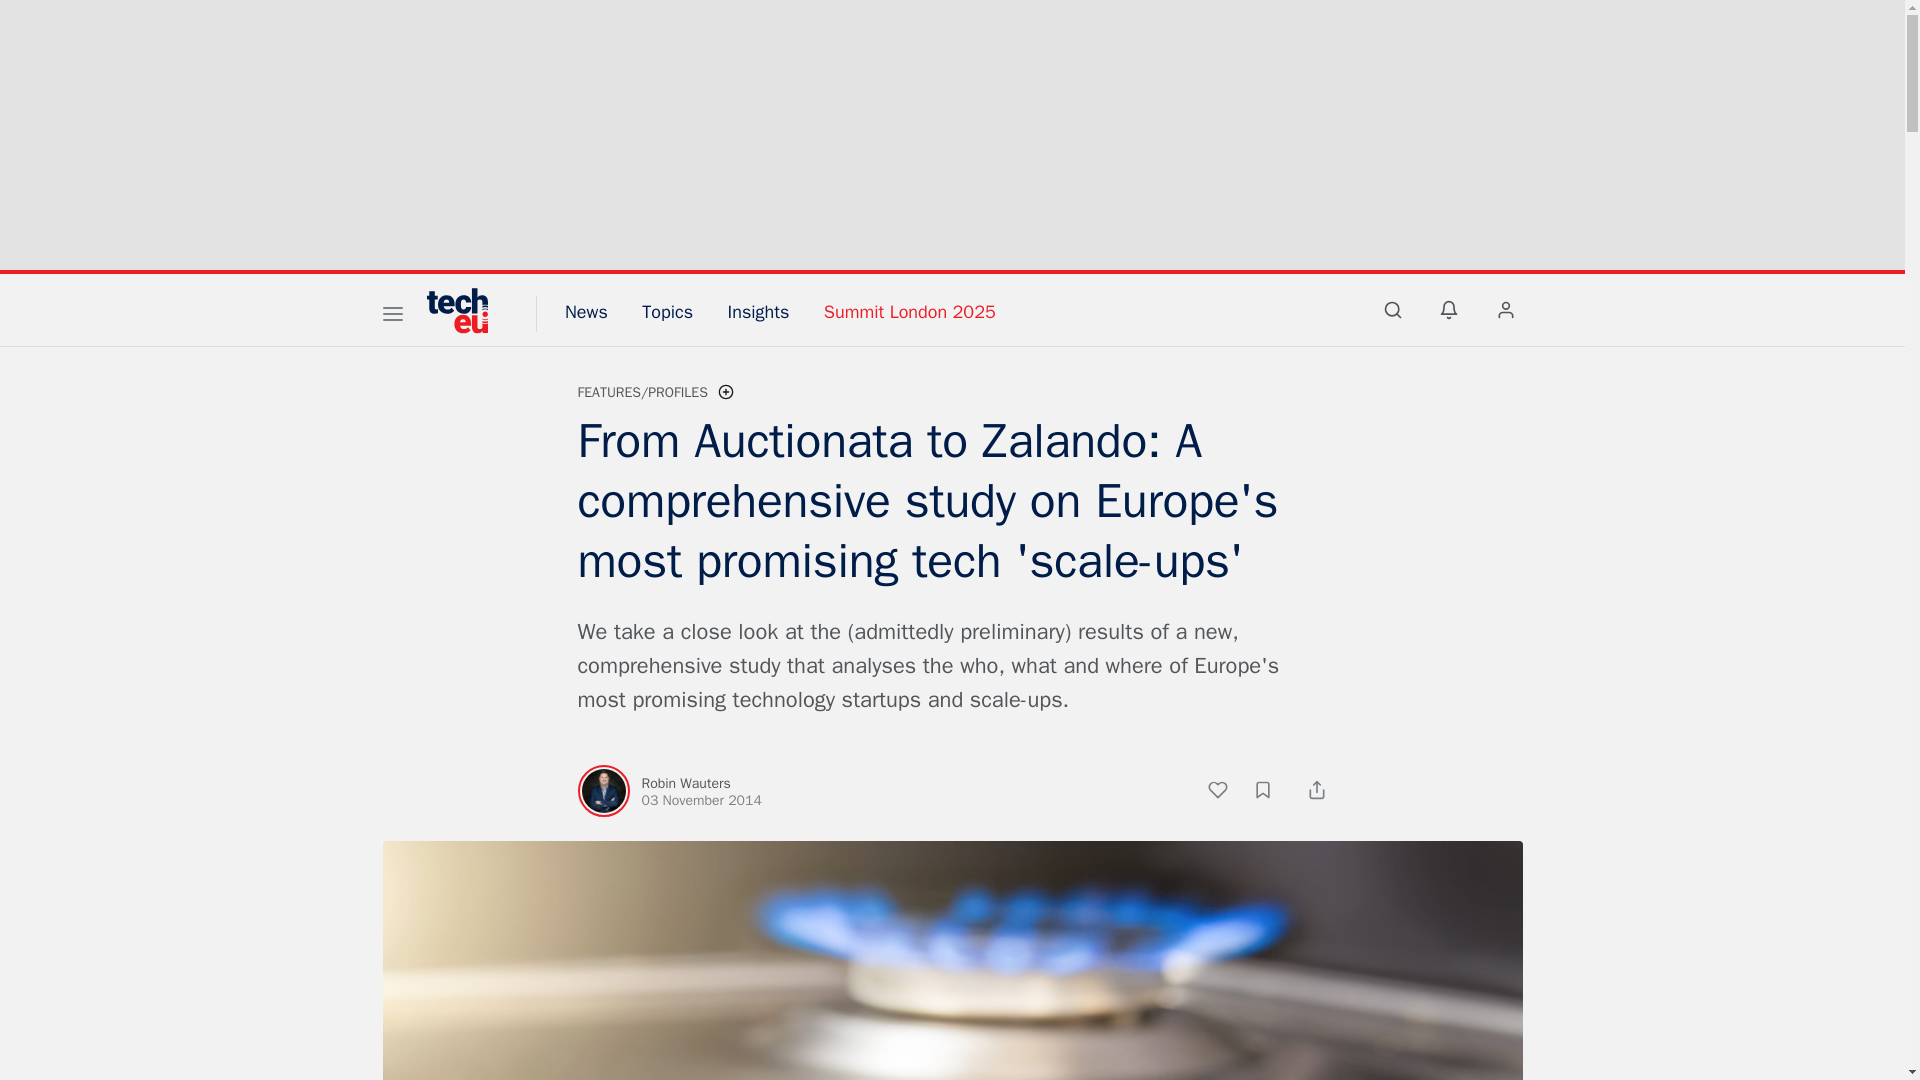 The image size is (1920, 1080). I want to click on Add to Collection, so click(1272, 792).